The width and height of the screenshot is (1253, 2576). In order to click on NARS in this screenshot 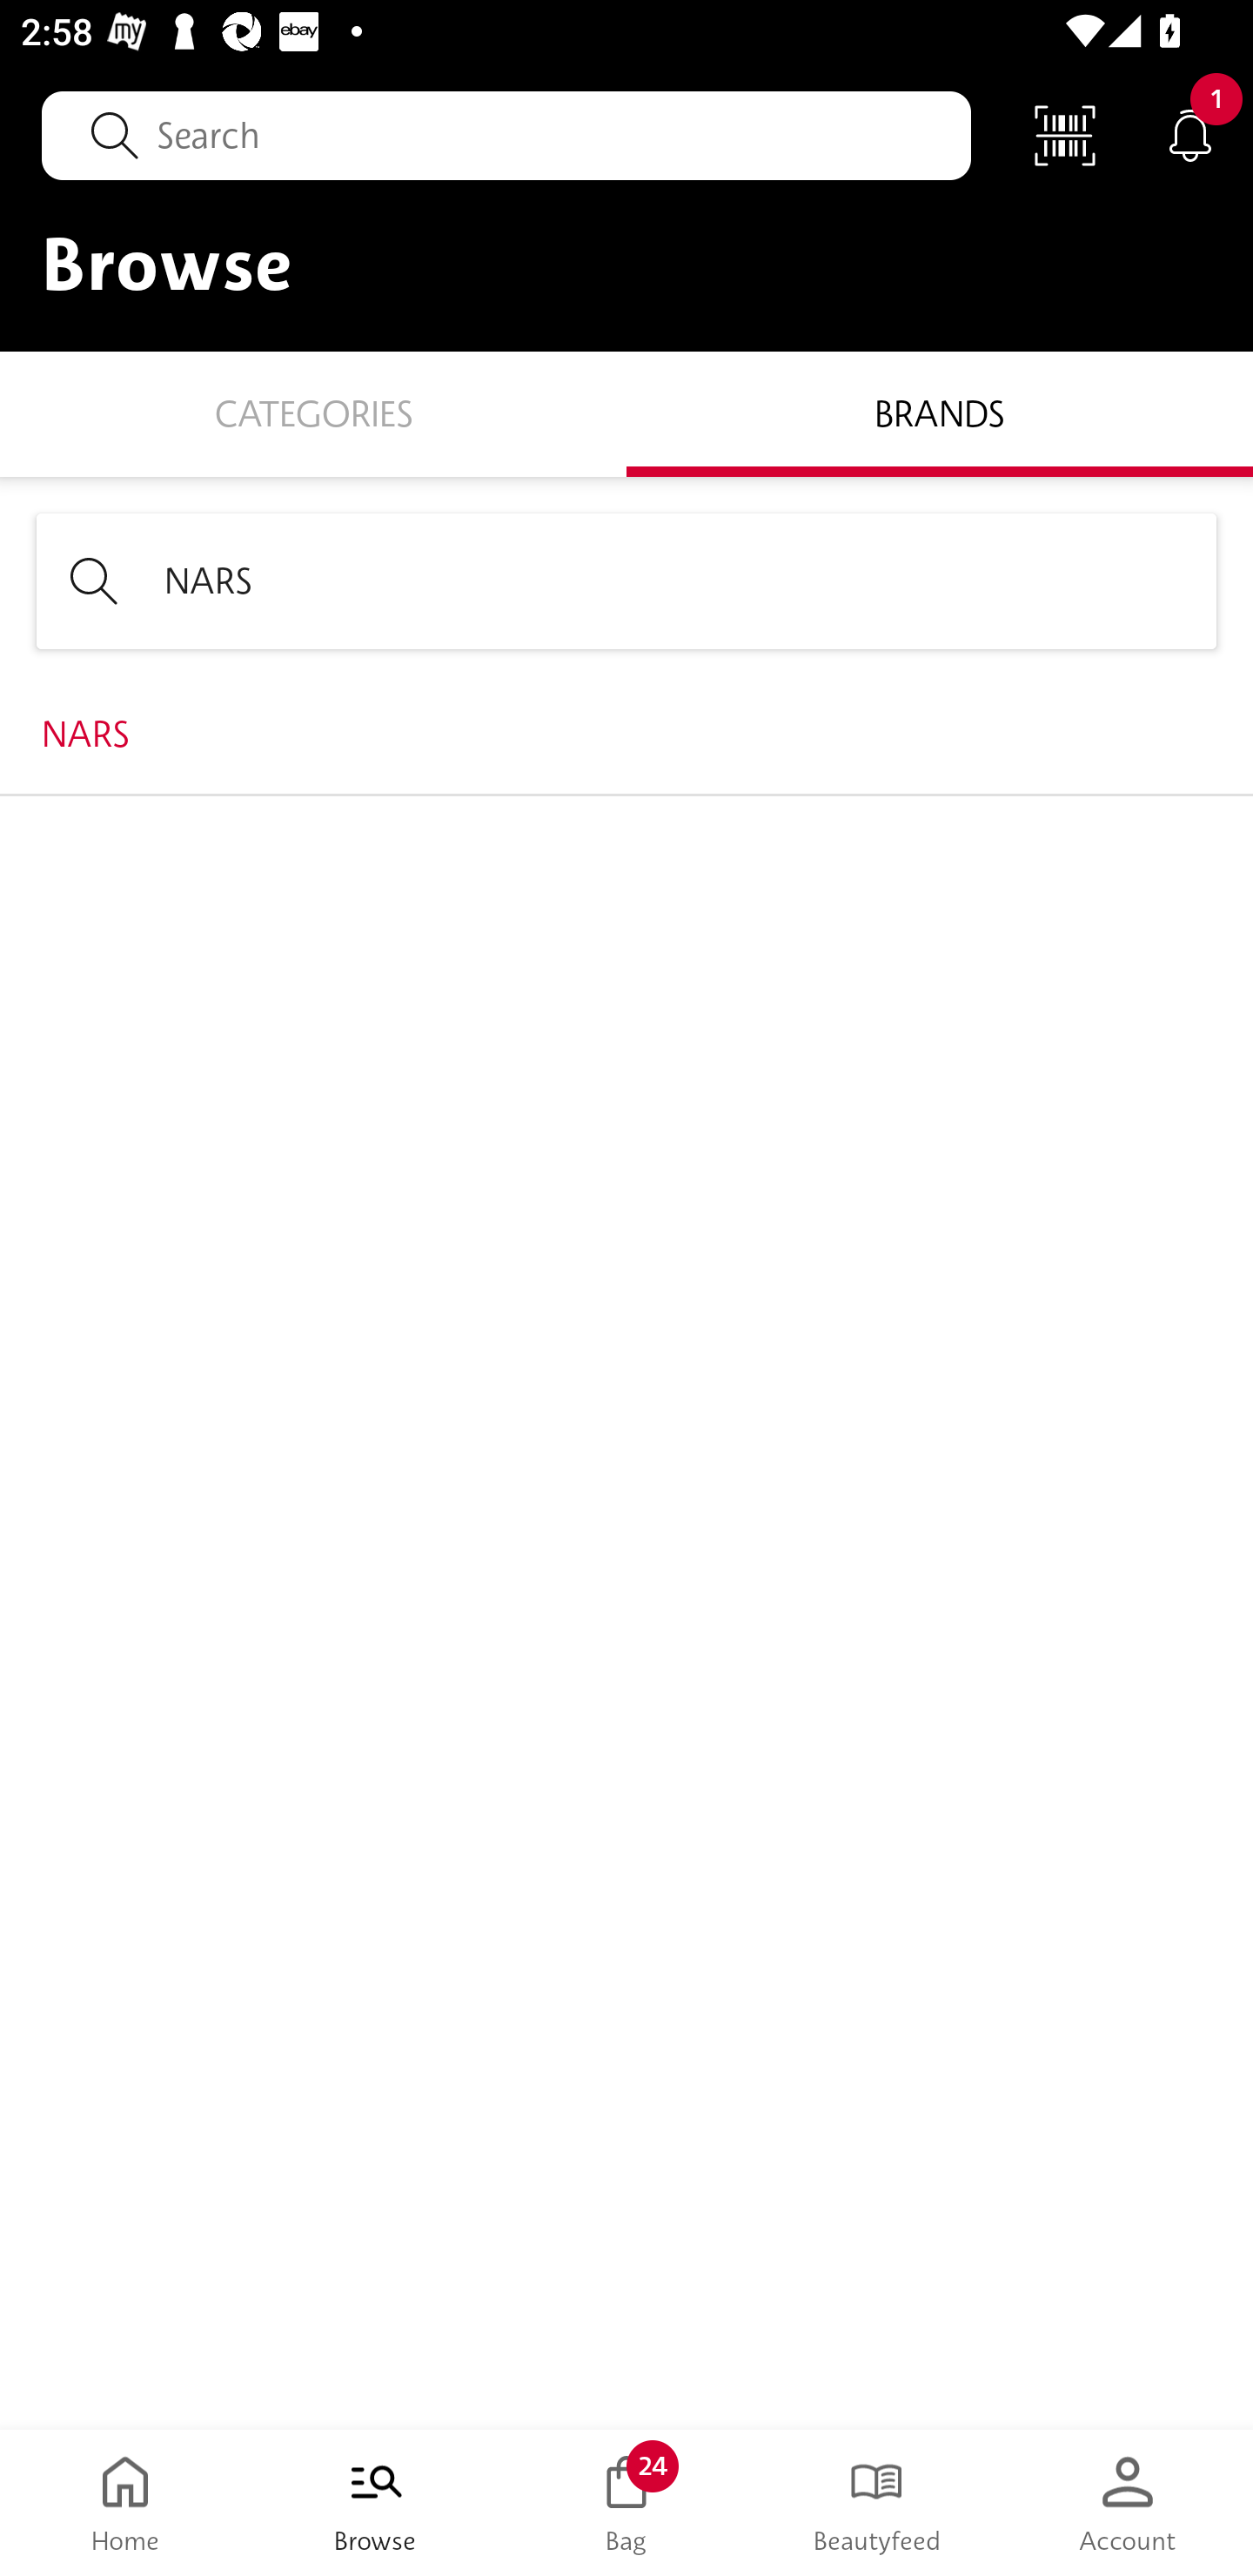, I will do `click(626, 734)`.